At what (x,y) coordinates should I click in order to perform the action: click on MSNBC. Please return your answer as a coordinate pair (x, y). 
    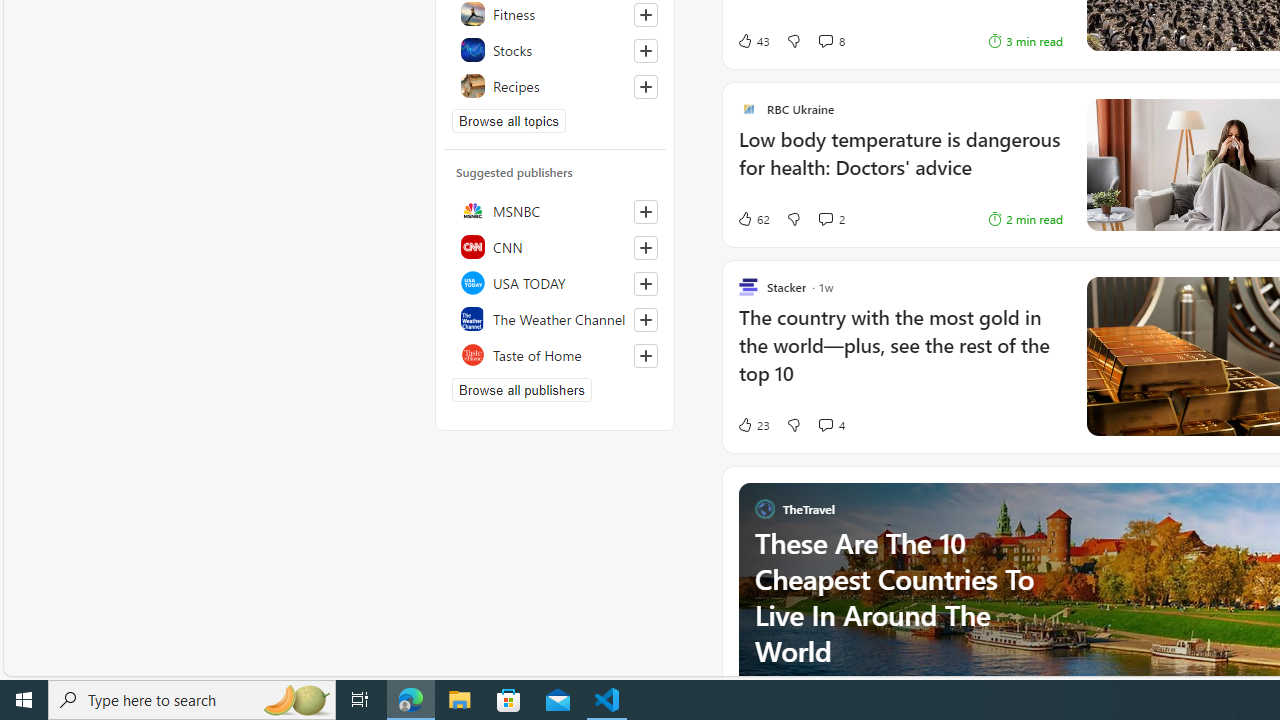
    Looking at the image, I should click on (555, 210).